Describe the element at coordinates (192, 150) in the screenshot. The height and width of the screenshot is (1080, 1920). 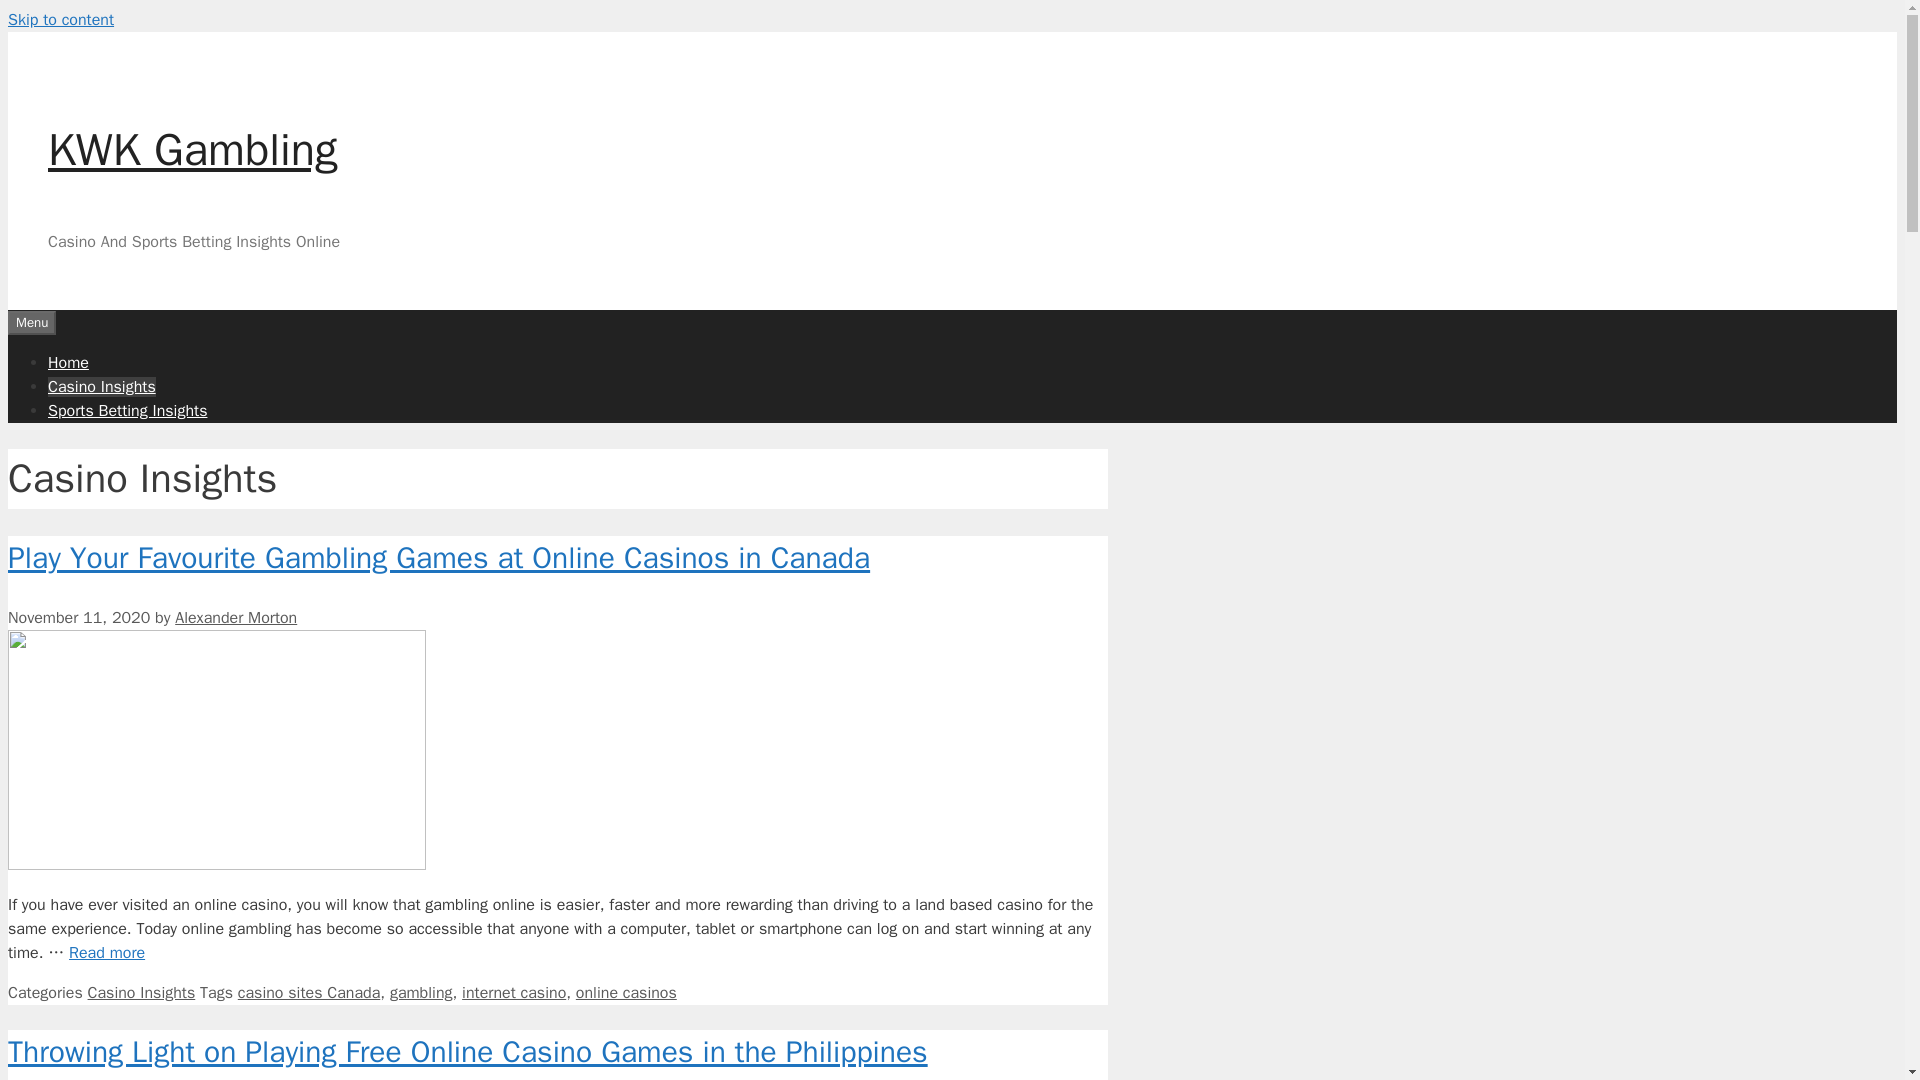
I see `KWK Gambling` at that location.